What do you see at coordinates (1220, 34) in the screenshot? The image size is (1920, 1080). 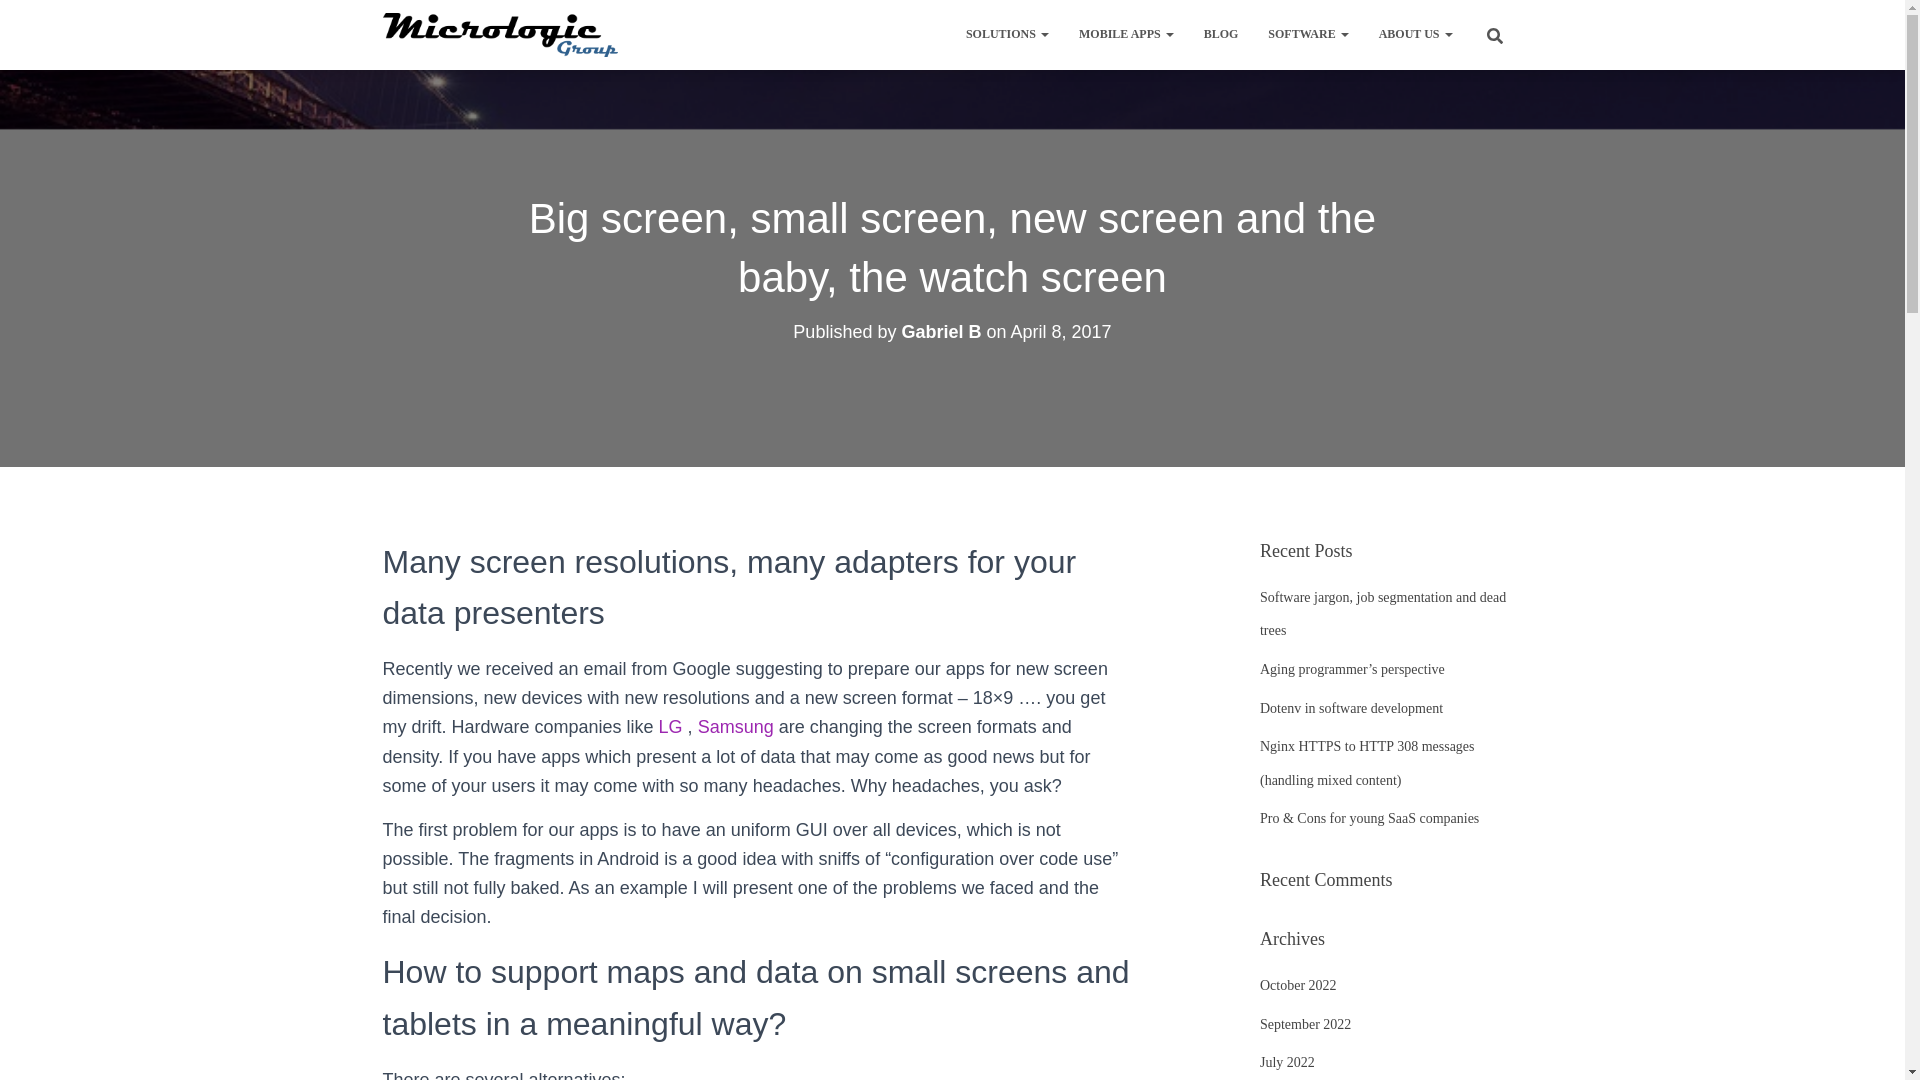 I see `Blog` at bounding box center [1220, 34].